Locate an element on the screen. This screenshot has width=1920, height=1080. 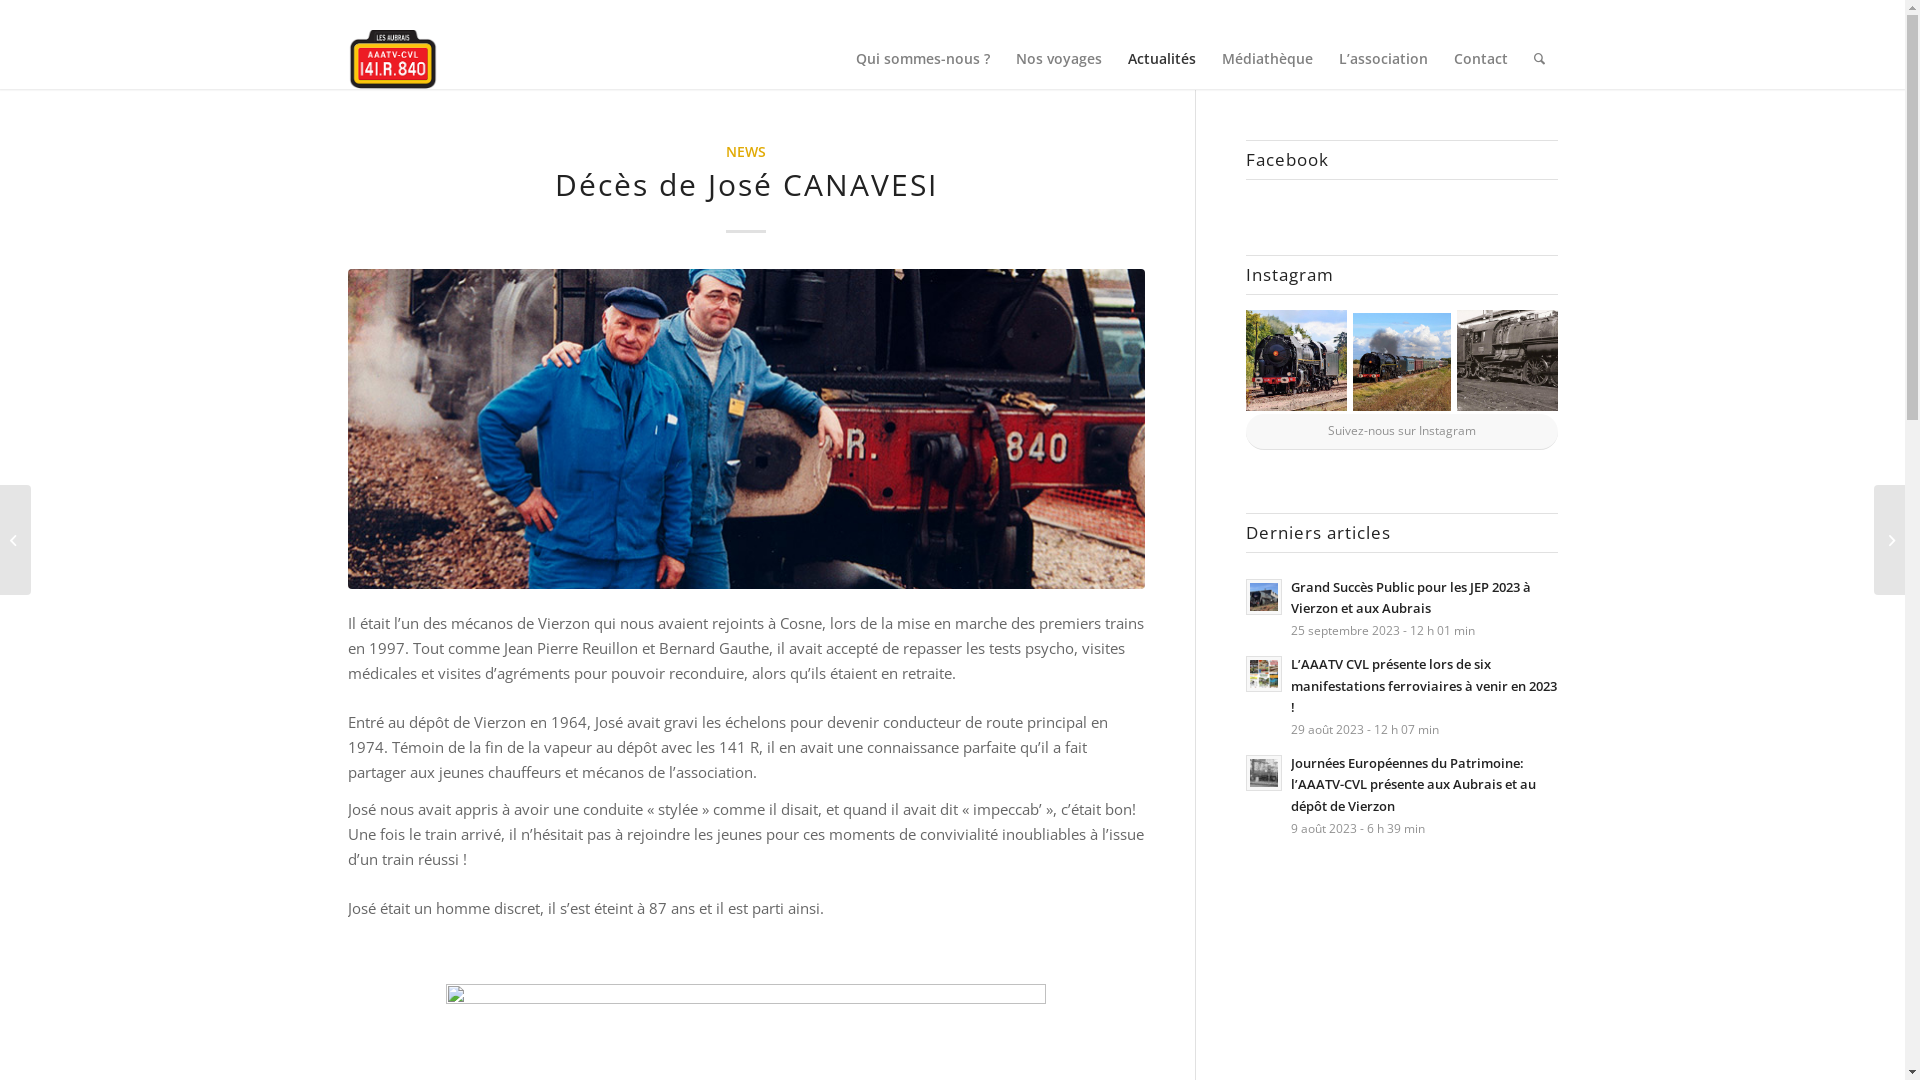
logo-141R840-AAATVCVL is located at coordinates (393, 59).